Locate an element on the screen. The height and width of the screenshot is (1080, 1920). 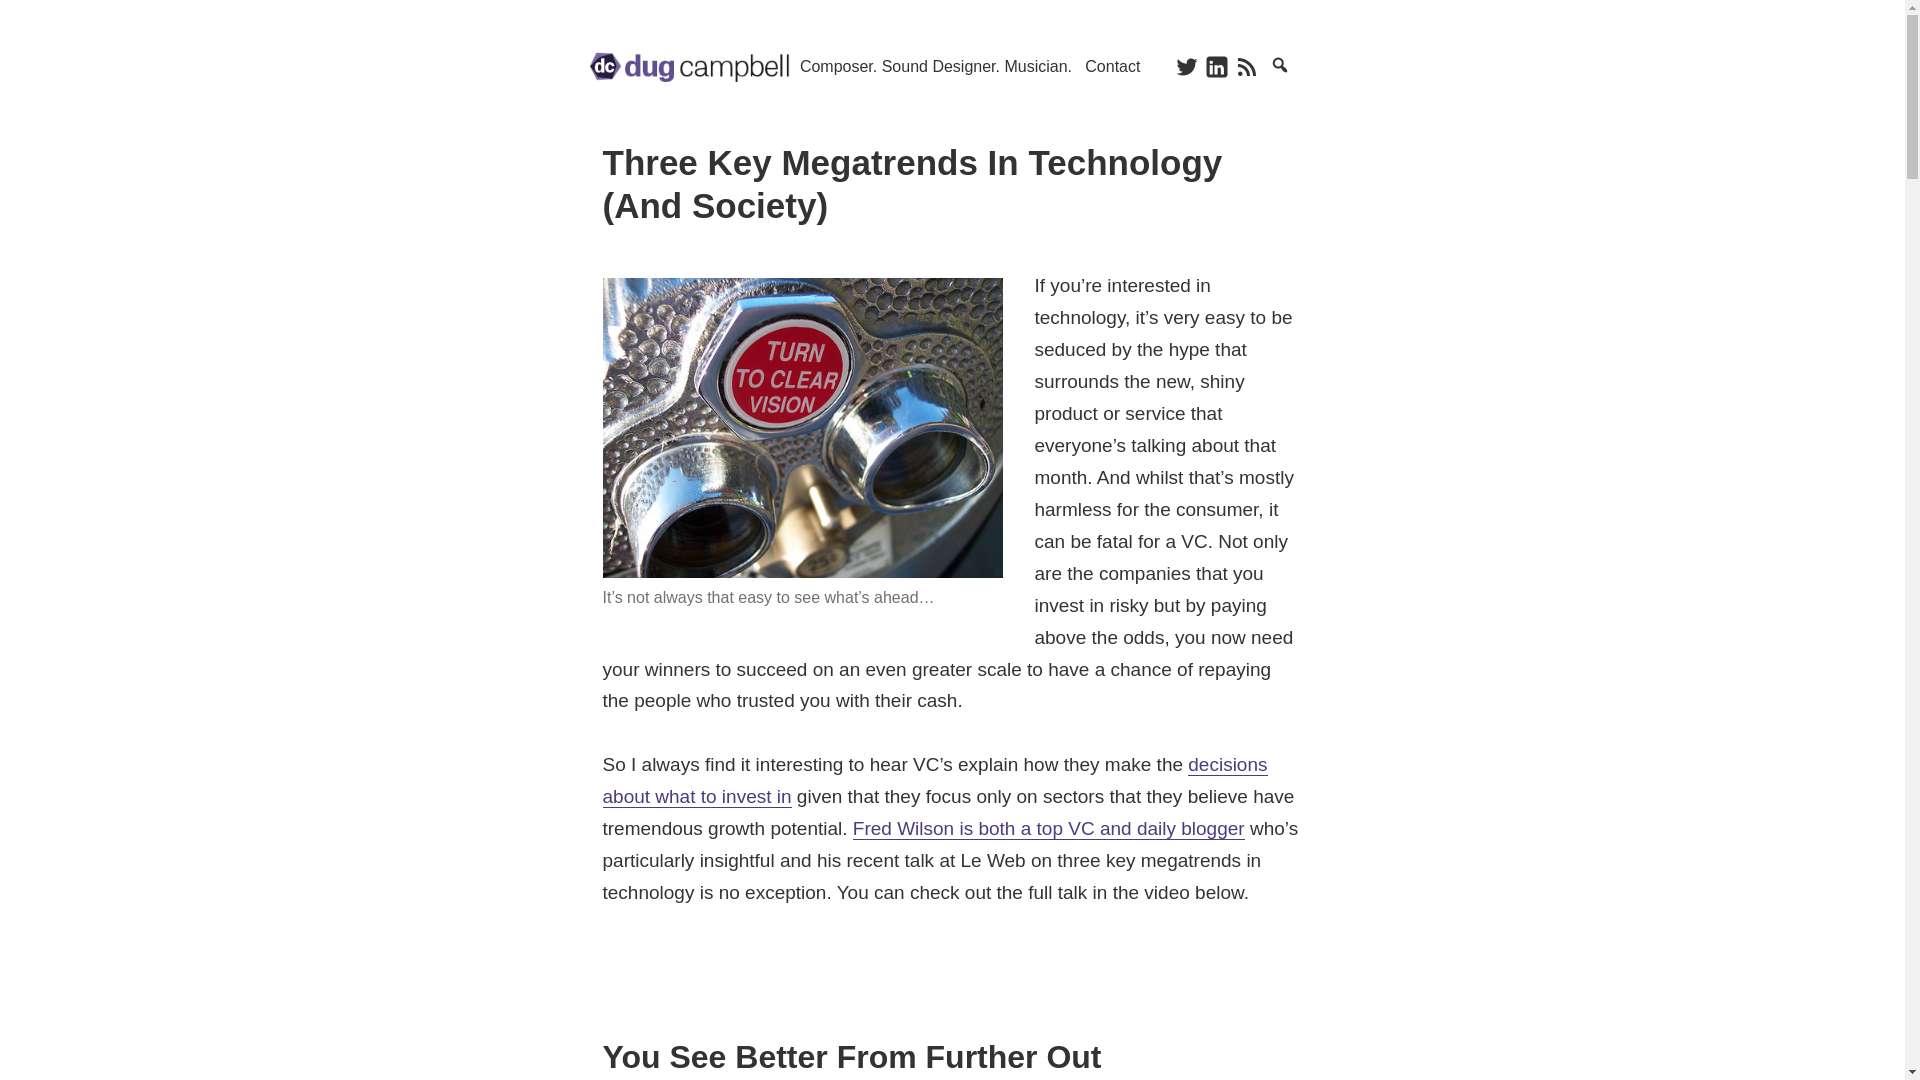
Twitter is located at coordinates (1199, 78).